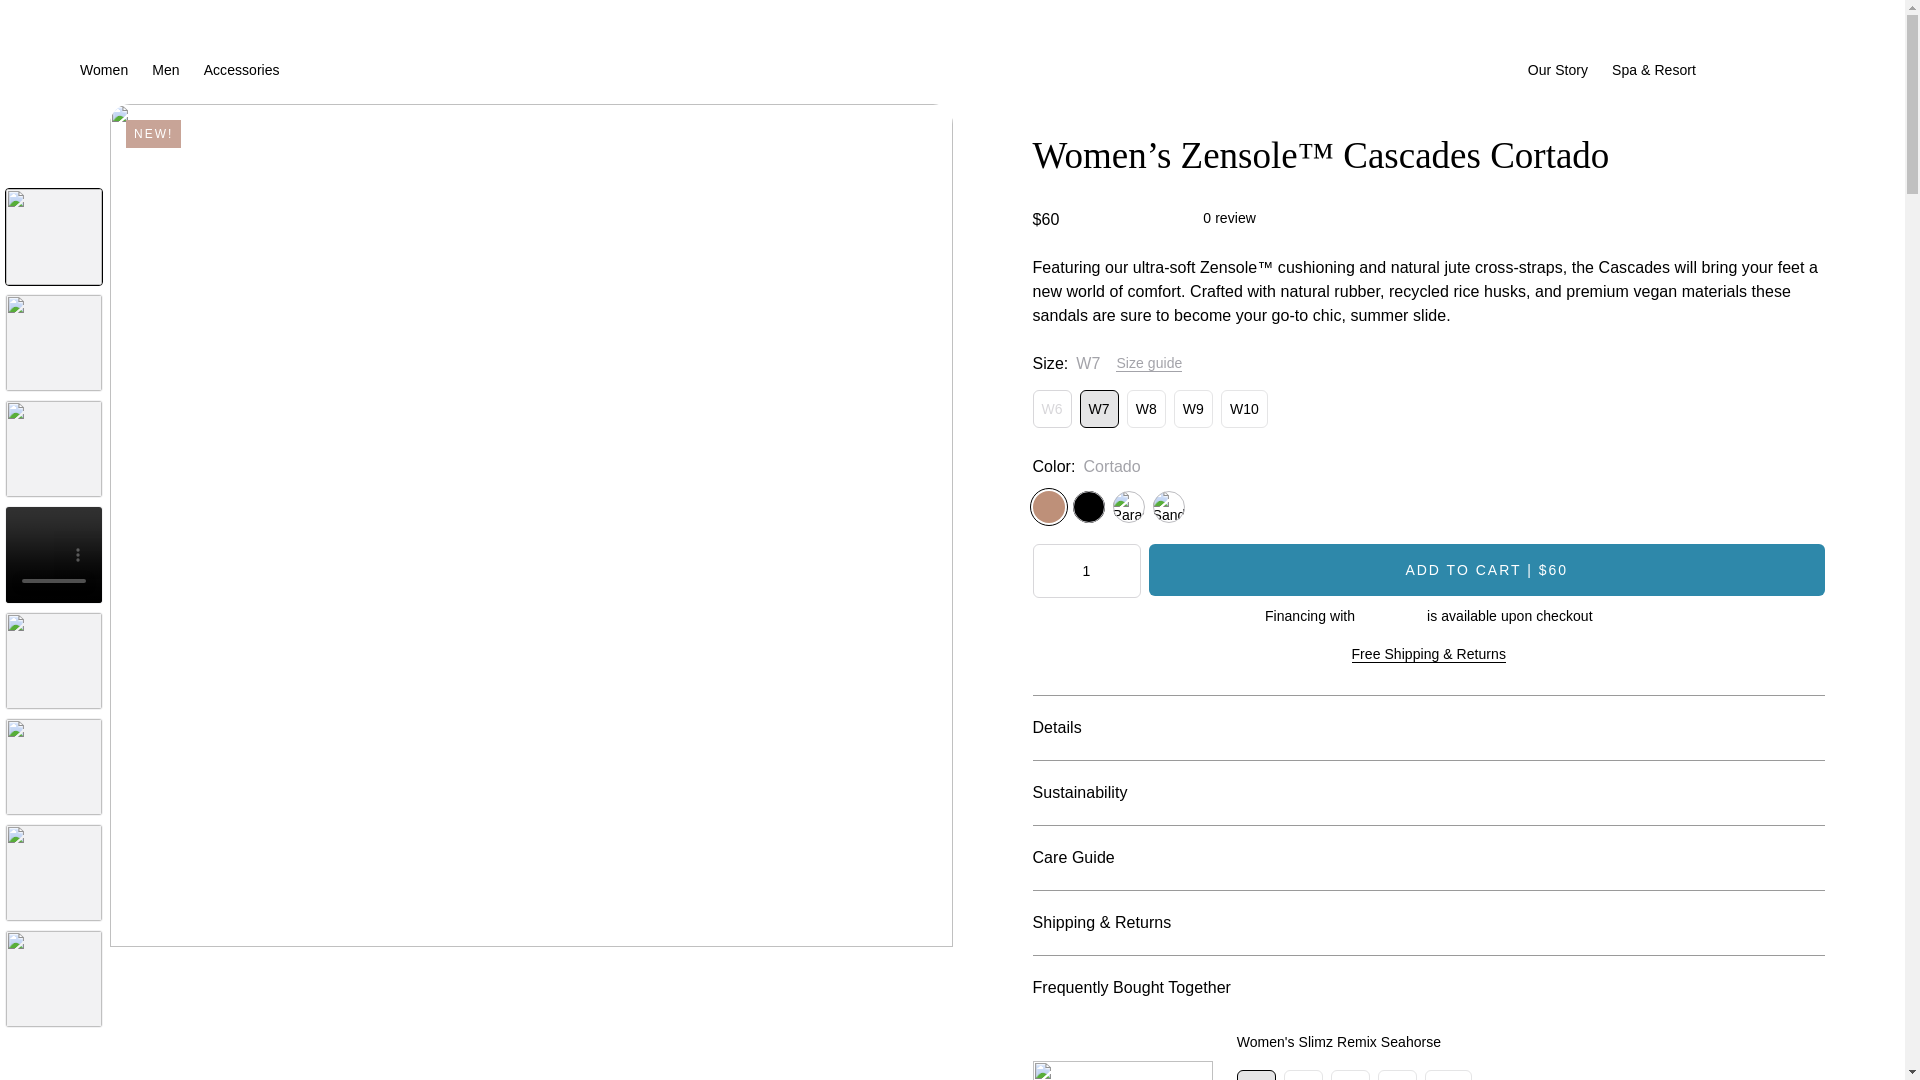 The image size is (1920, 1080). What do you see at coordinates (104, 70) in the screenshot?
I see `Women` at bounding box center [104, 70].